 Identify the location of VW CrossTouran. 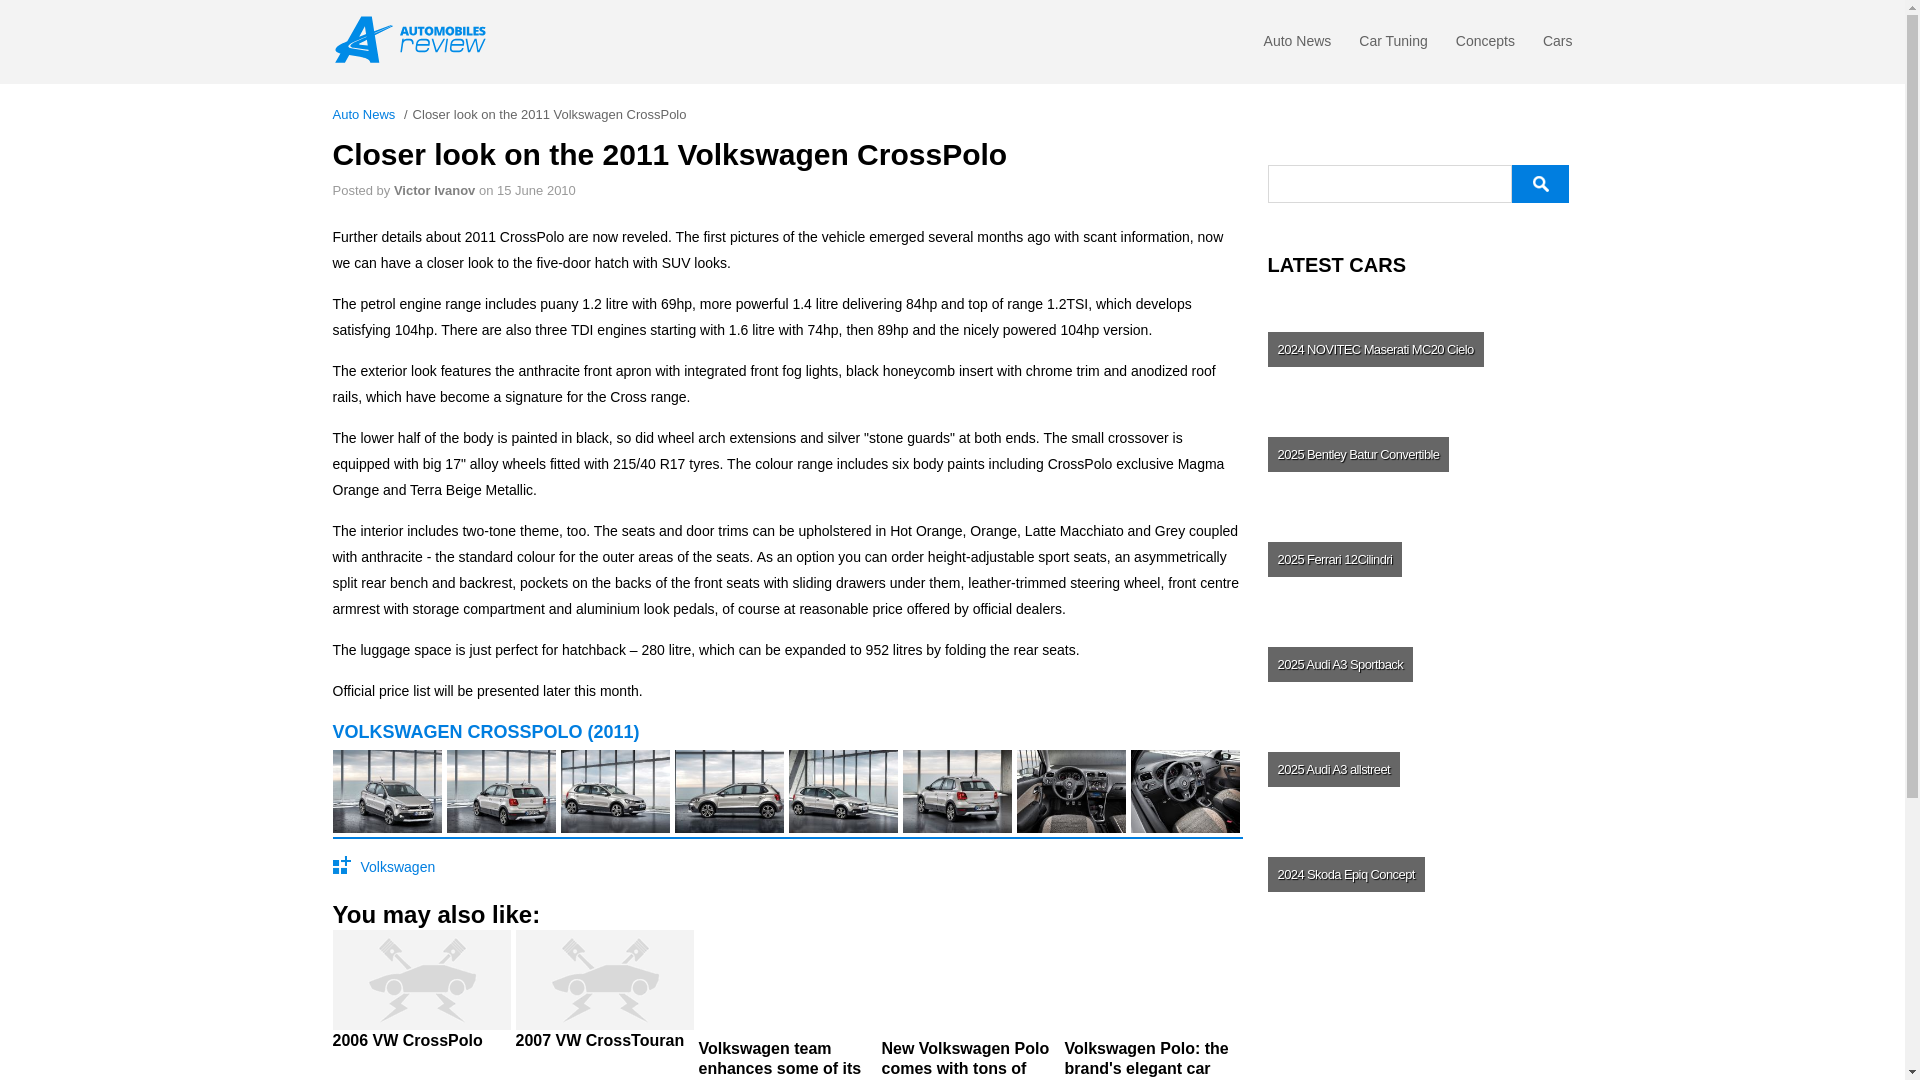
(604, 997).